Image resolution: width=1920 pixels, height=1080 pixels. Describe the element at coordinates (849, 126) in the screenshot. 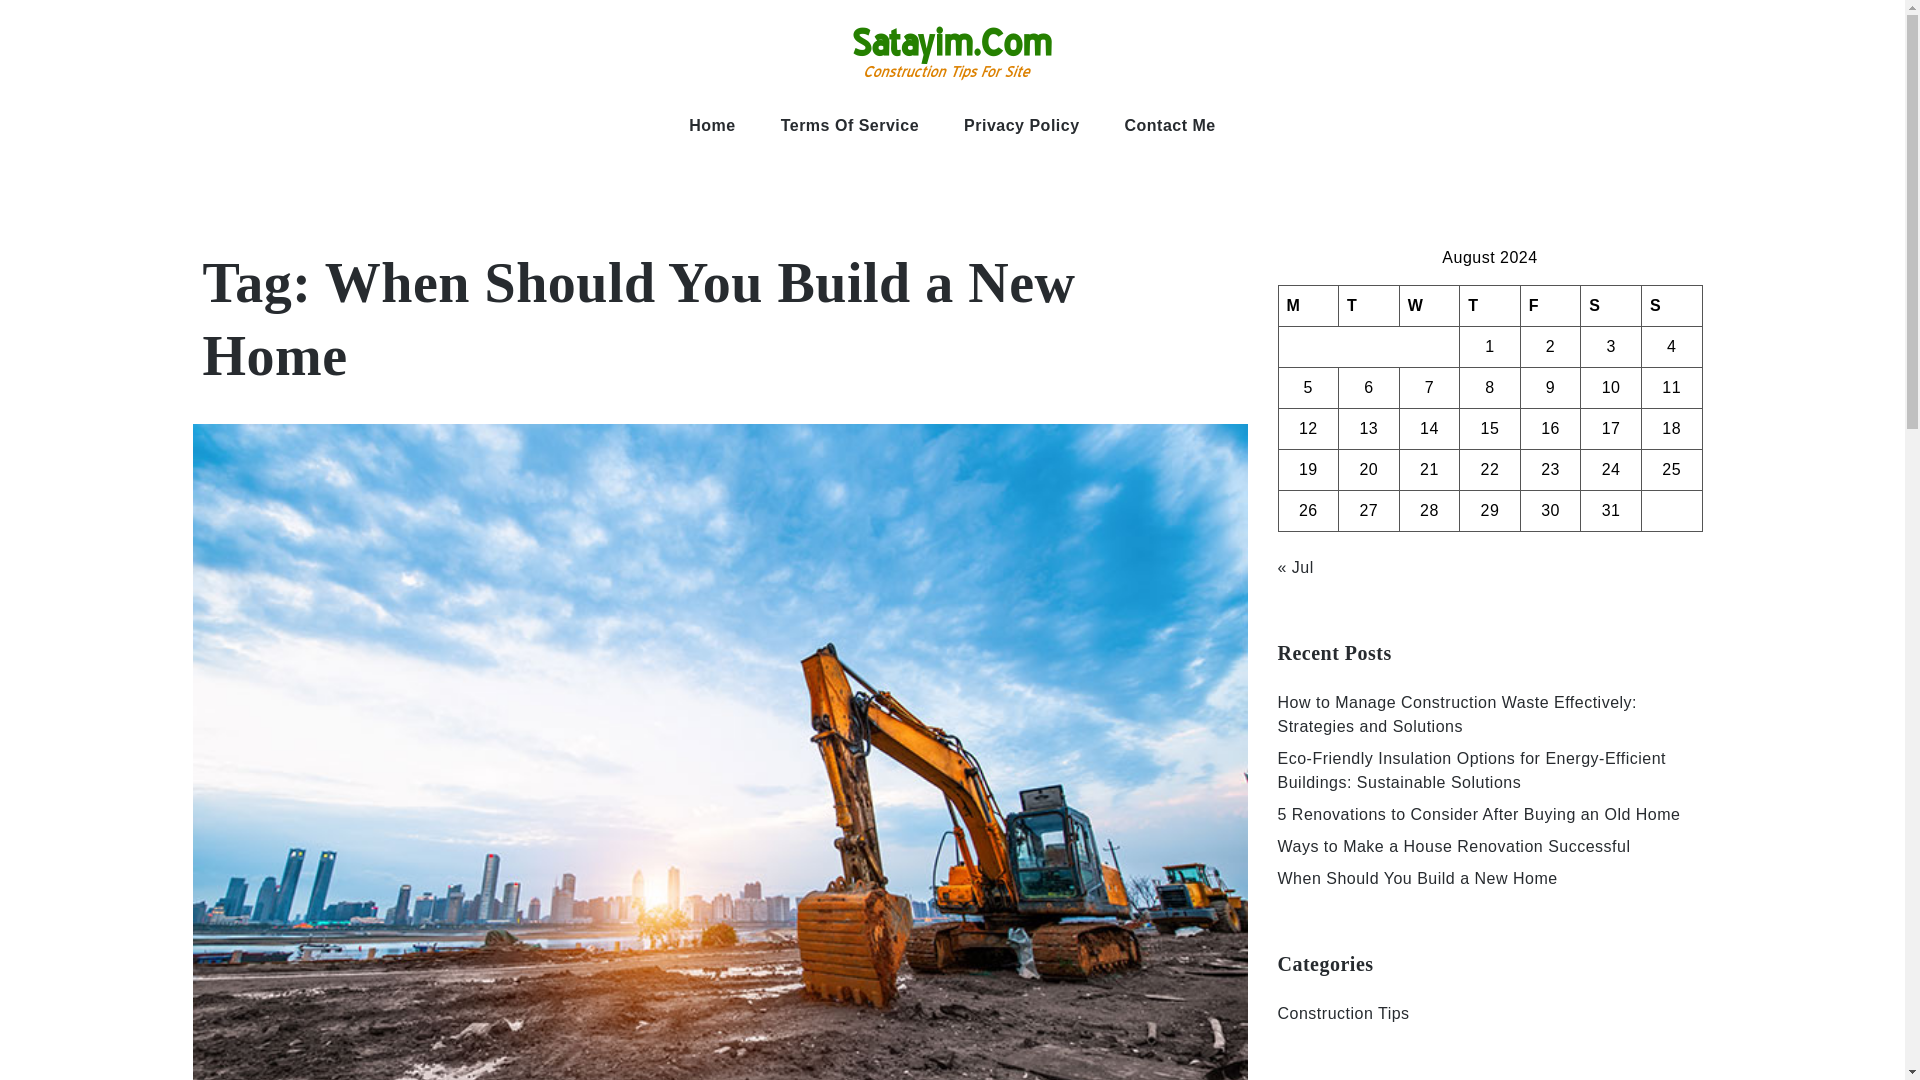

I see `Terms Of Service` at that location.